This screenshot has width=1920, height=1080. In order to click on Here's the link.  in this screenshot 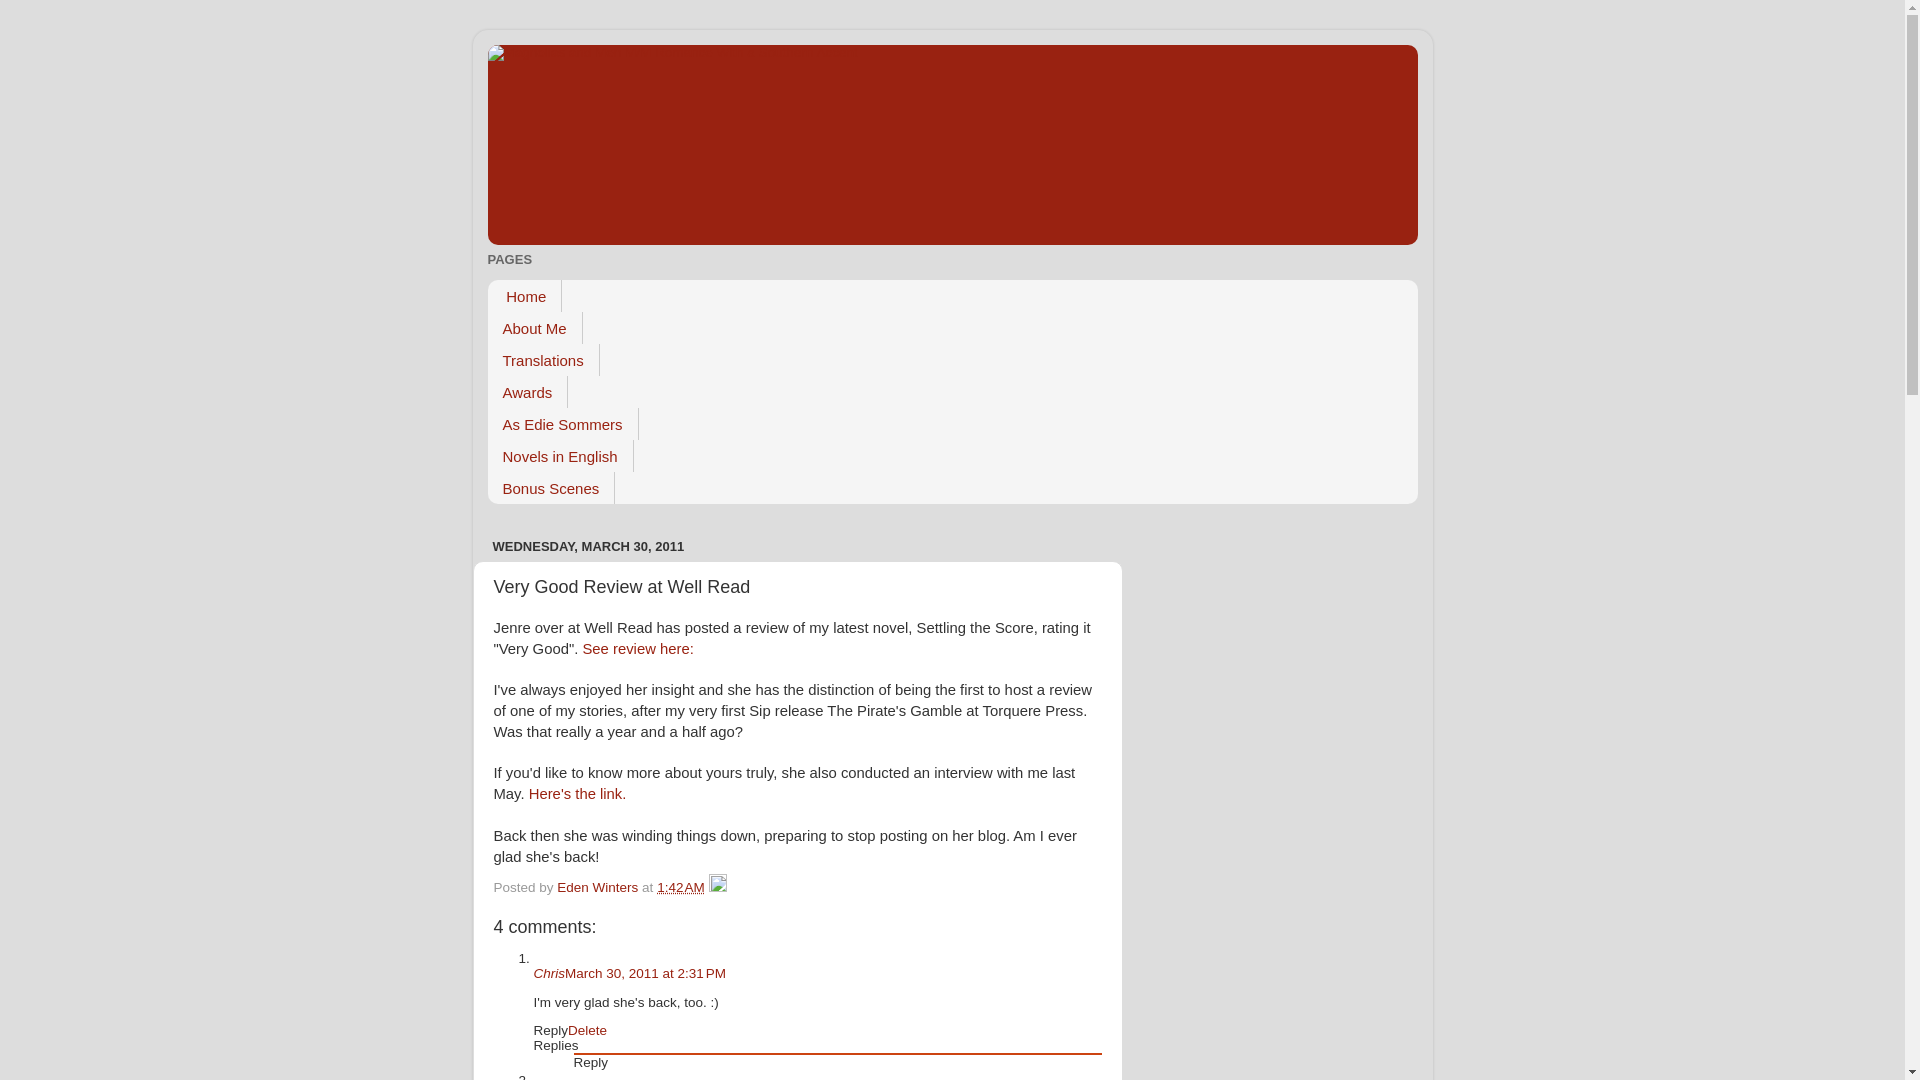, I will do `click(580, 794)`.